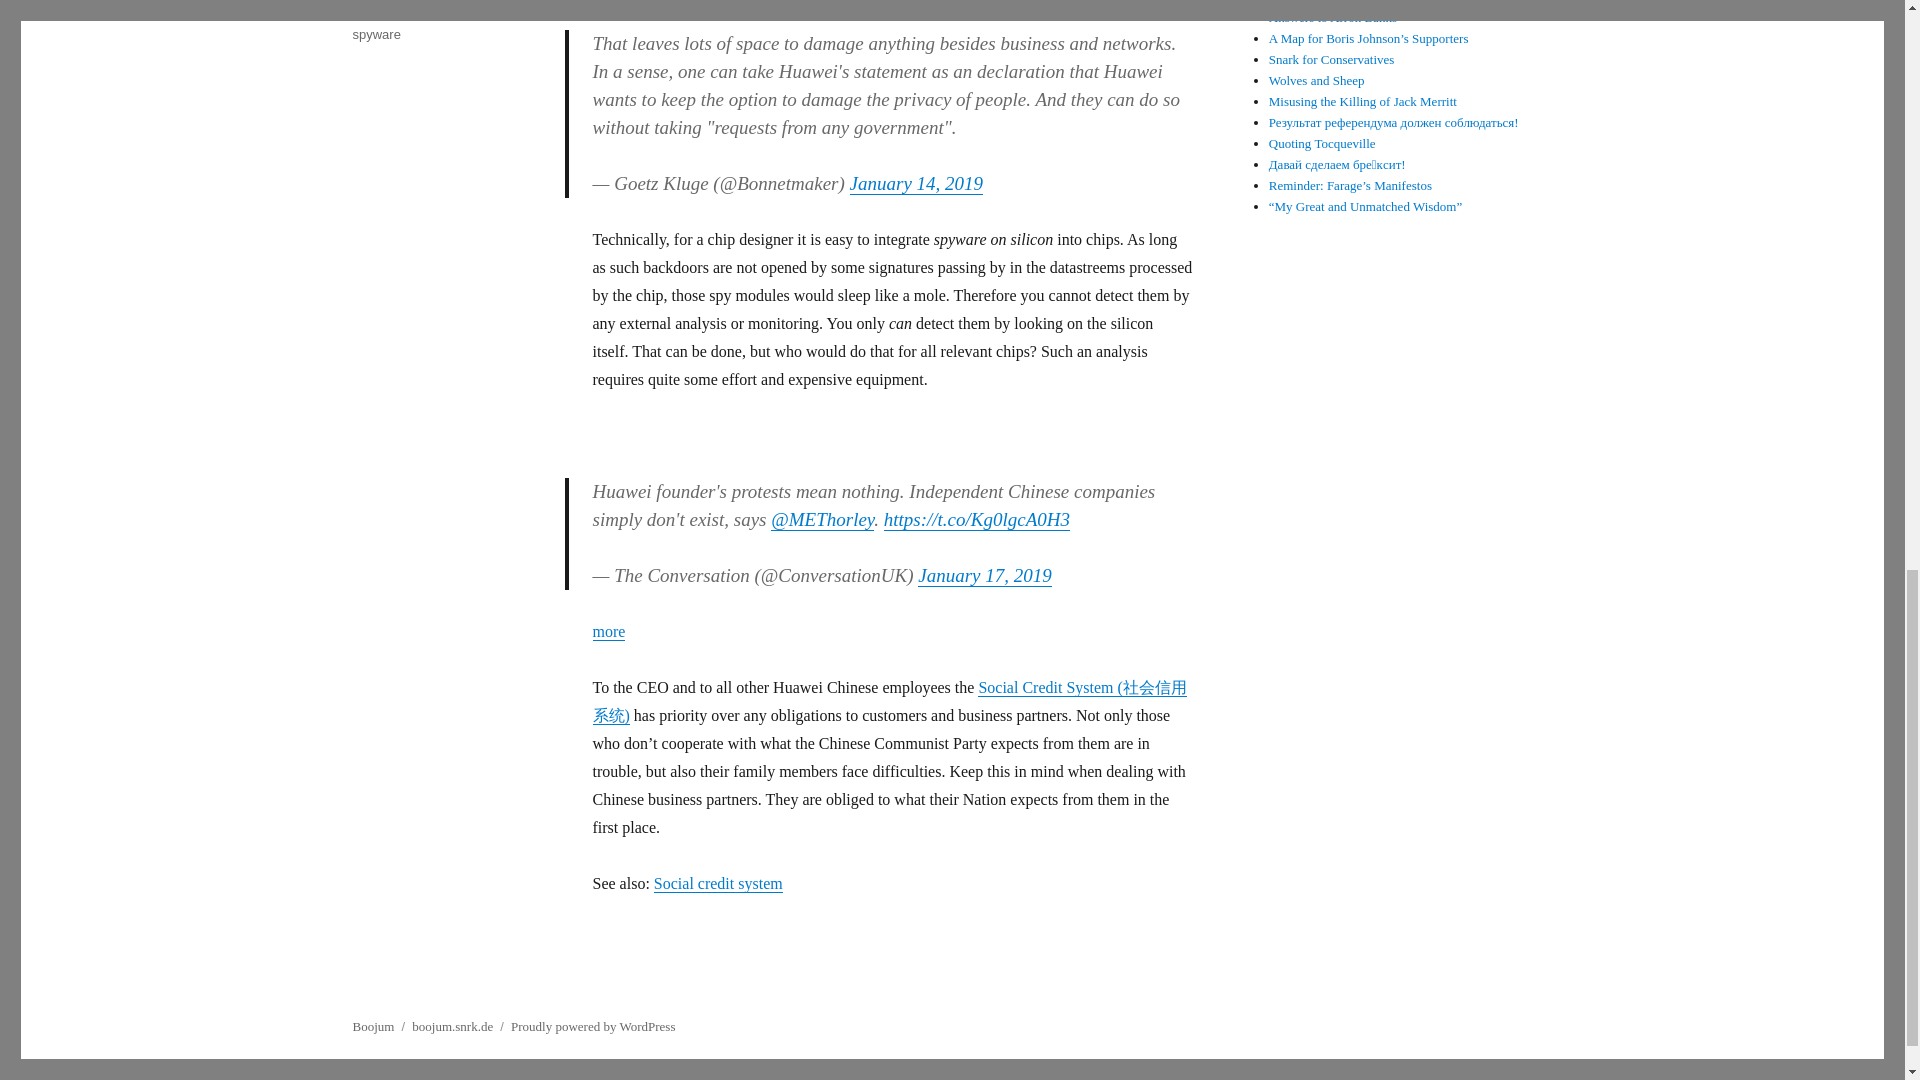  I want to click on more, so click(608, 632).